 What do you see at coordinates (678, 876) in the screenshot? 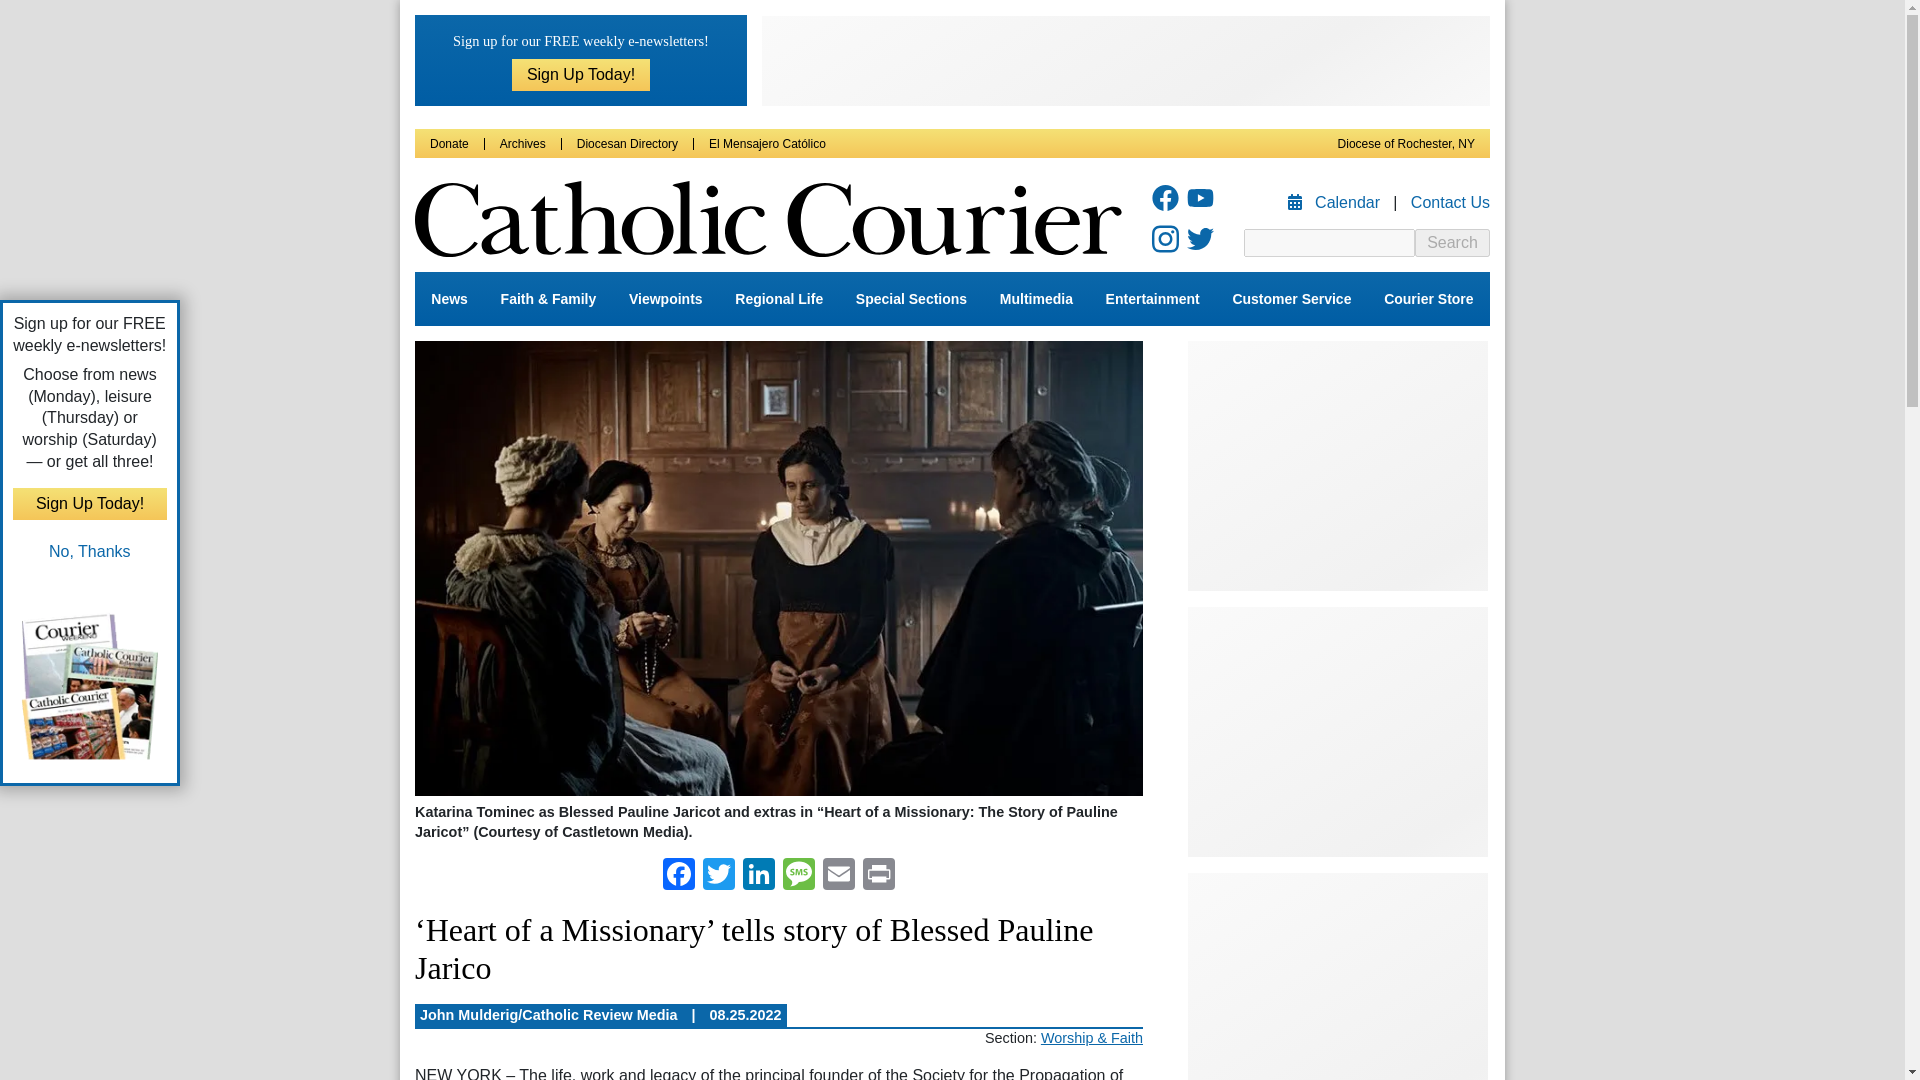
I see `Facebook` at bounding box center [678, 876].